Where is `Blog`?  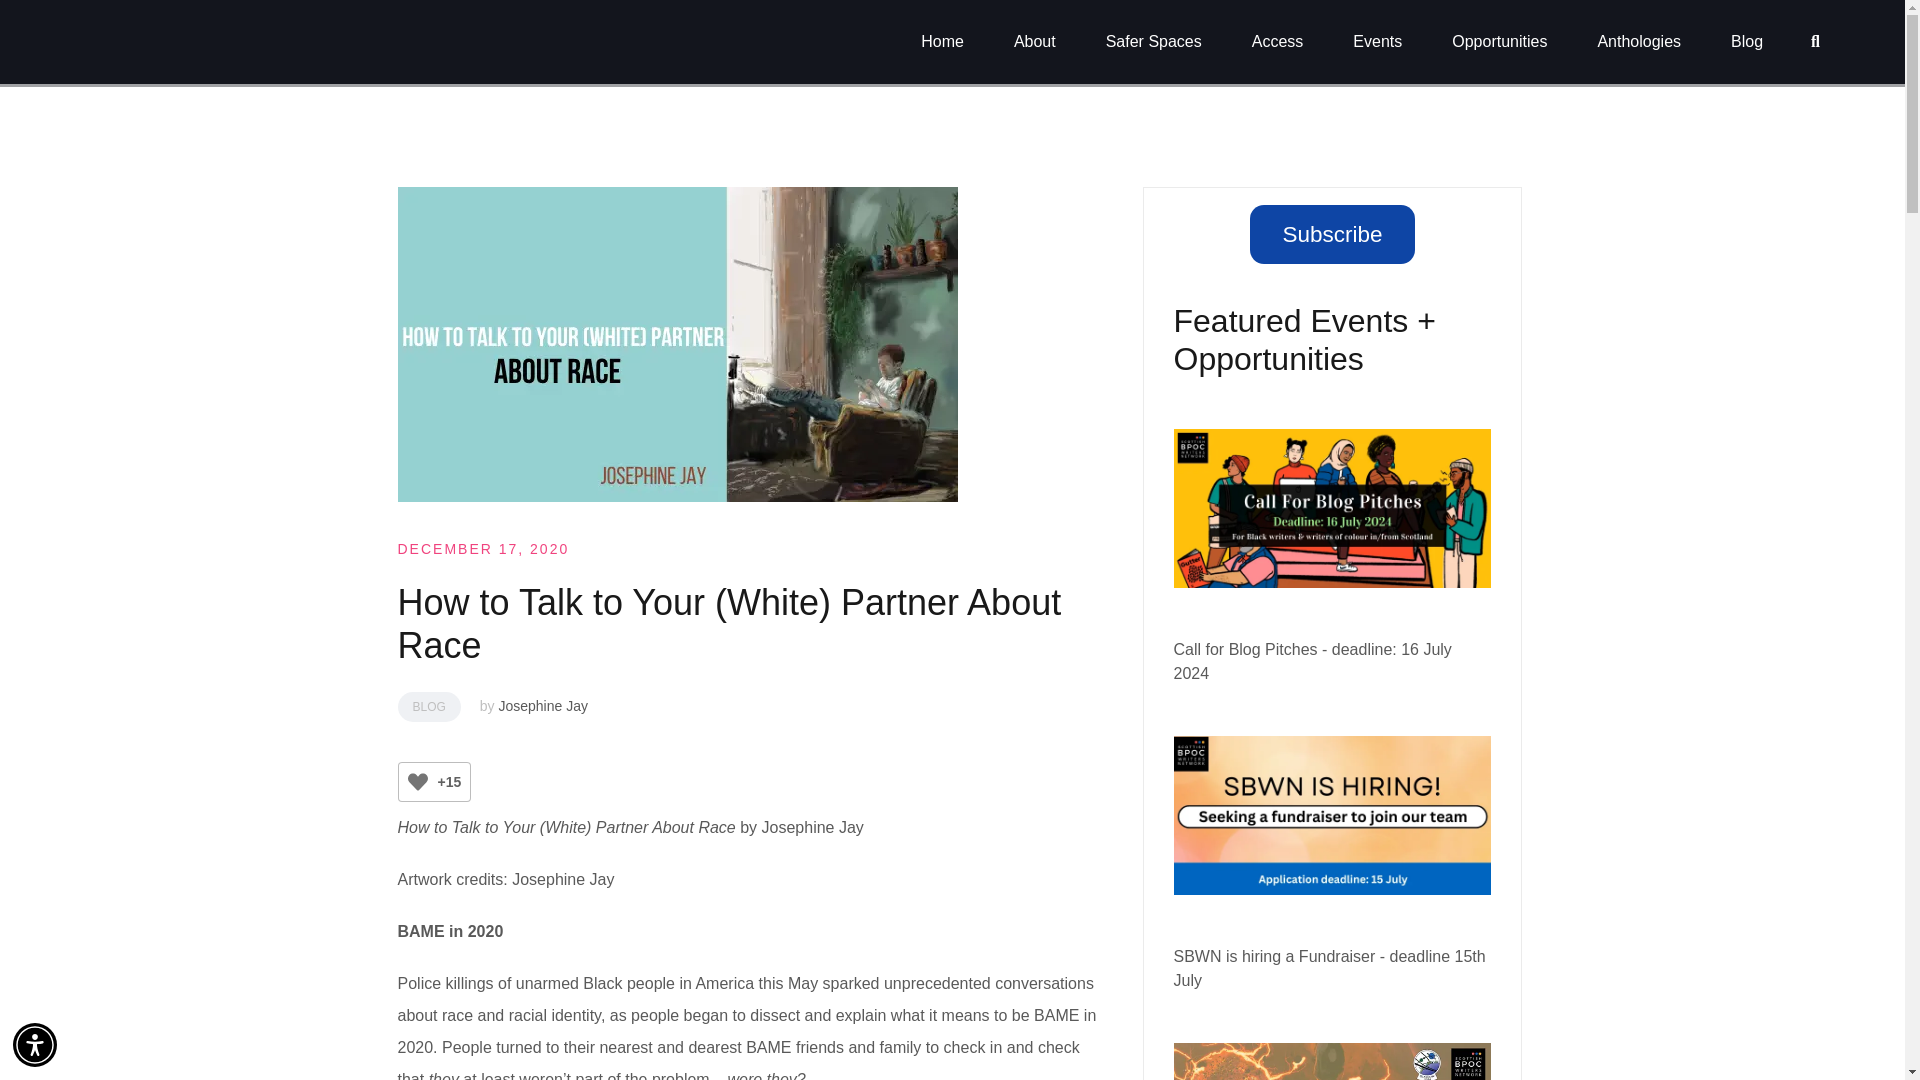
Blog is located at coordinates (1746, 42).